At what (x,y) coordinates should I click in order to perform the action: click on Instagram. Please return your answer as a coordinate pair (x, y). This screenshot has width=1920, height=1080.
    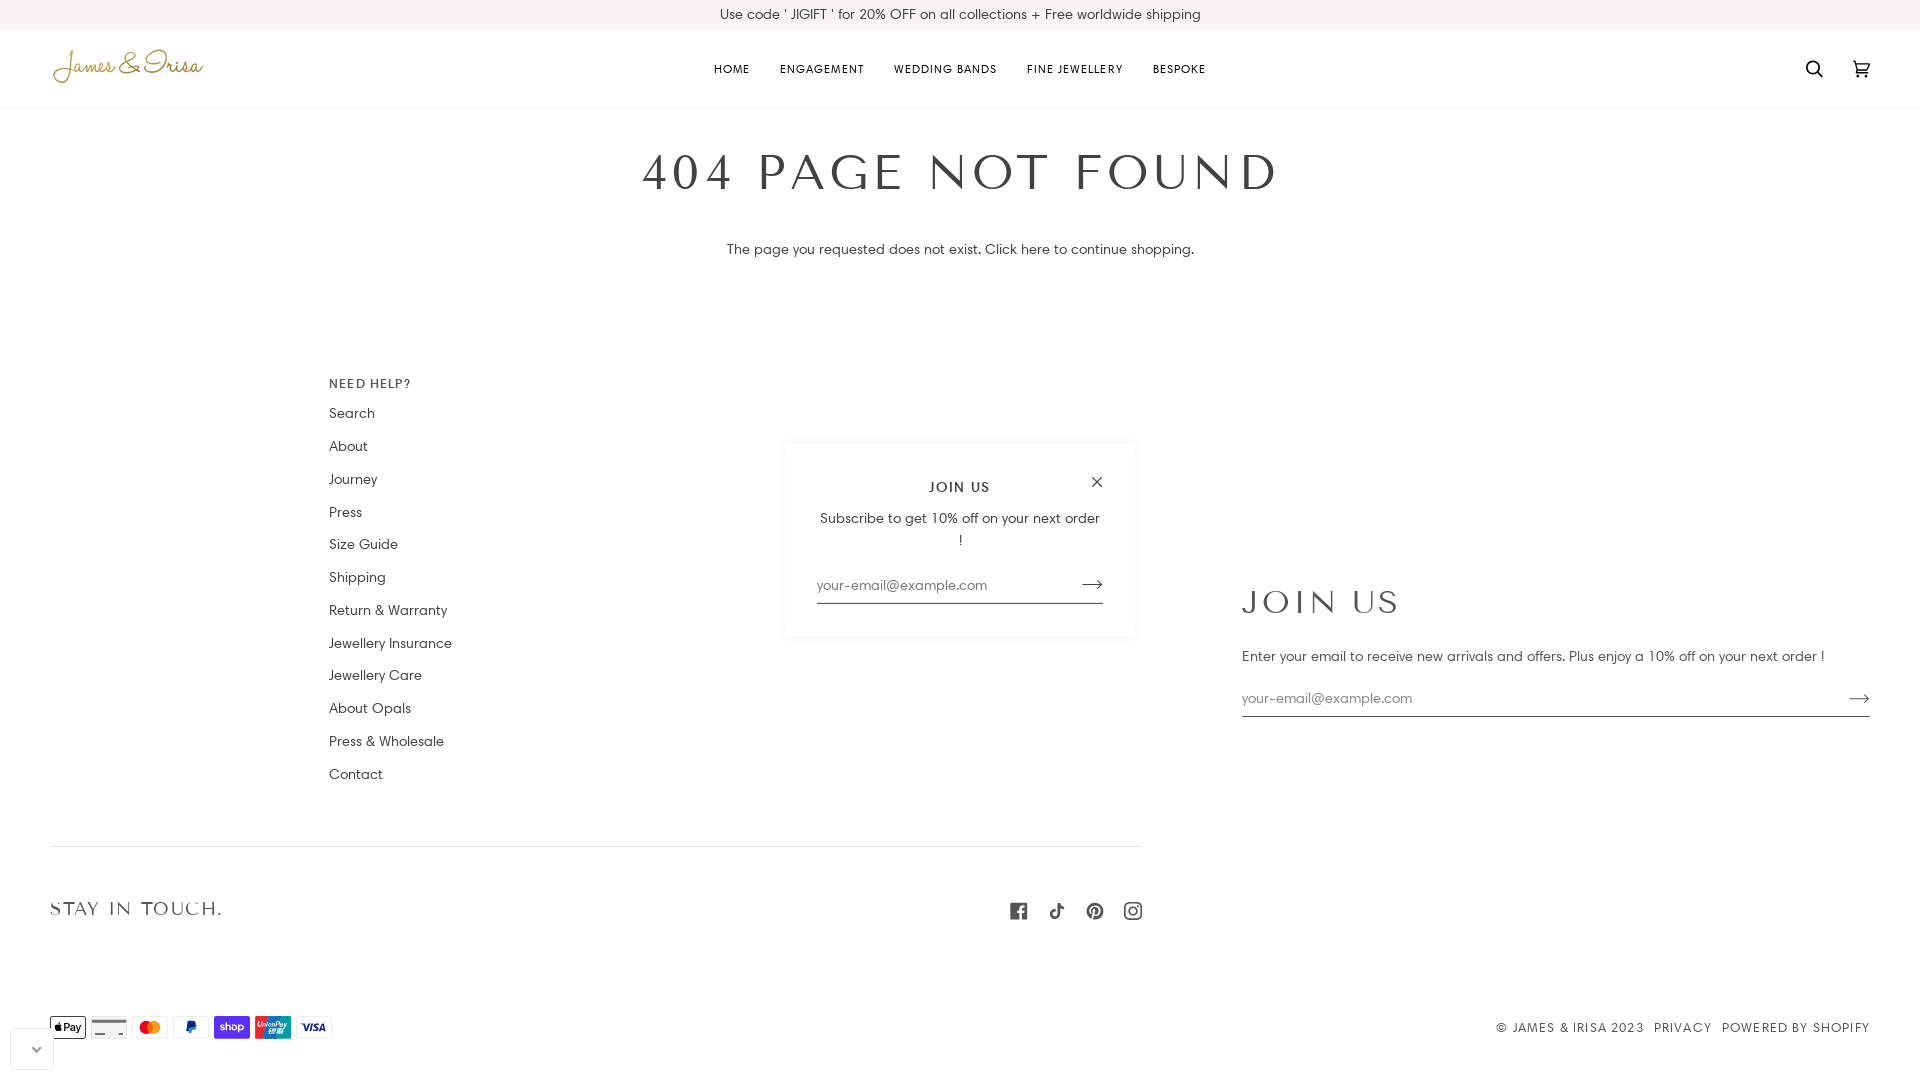
    Looking at the image, I should click on (1133, 911).